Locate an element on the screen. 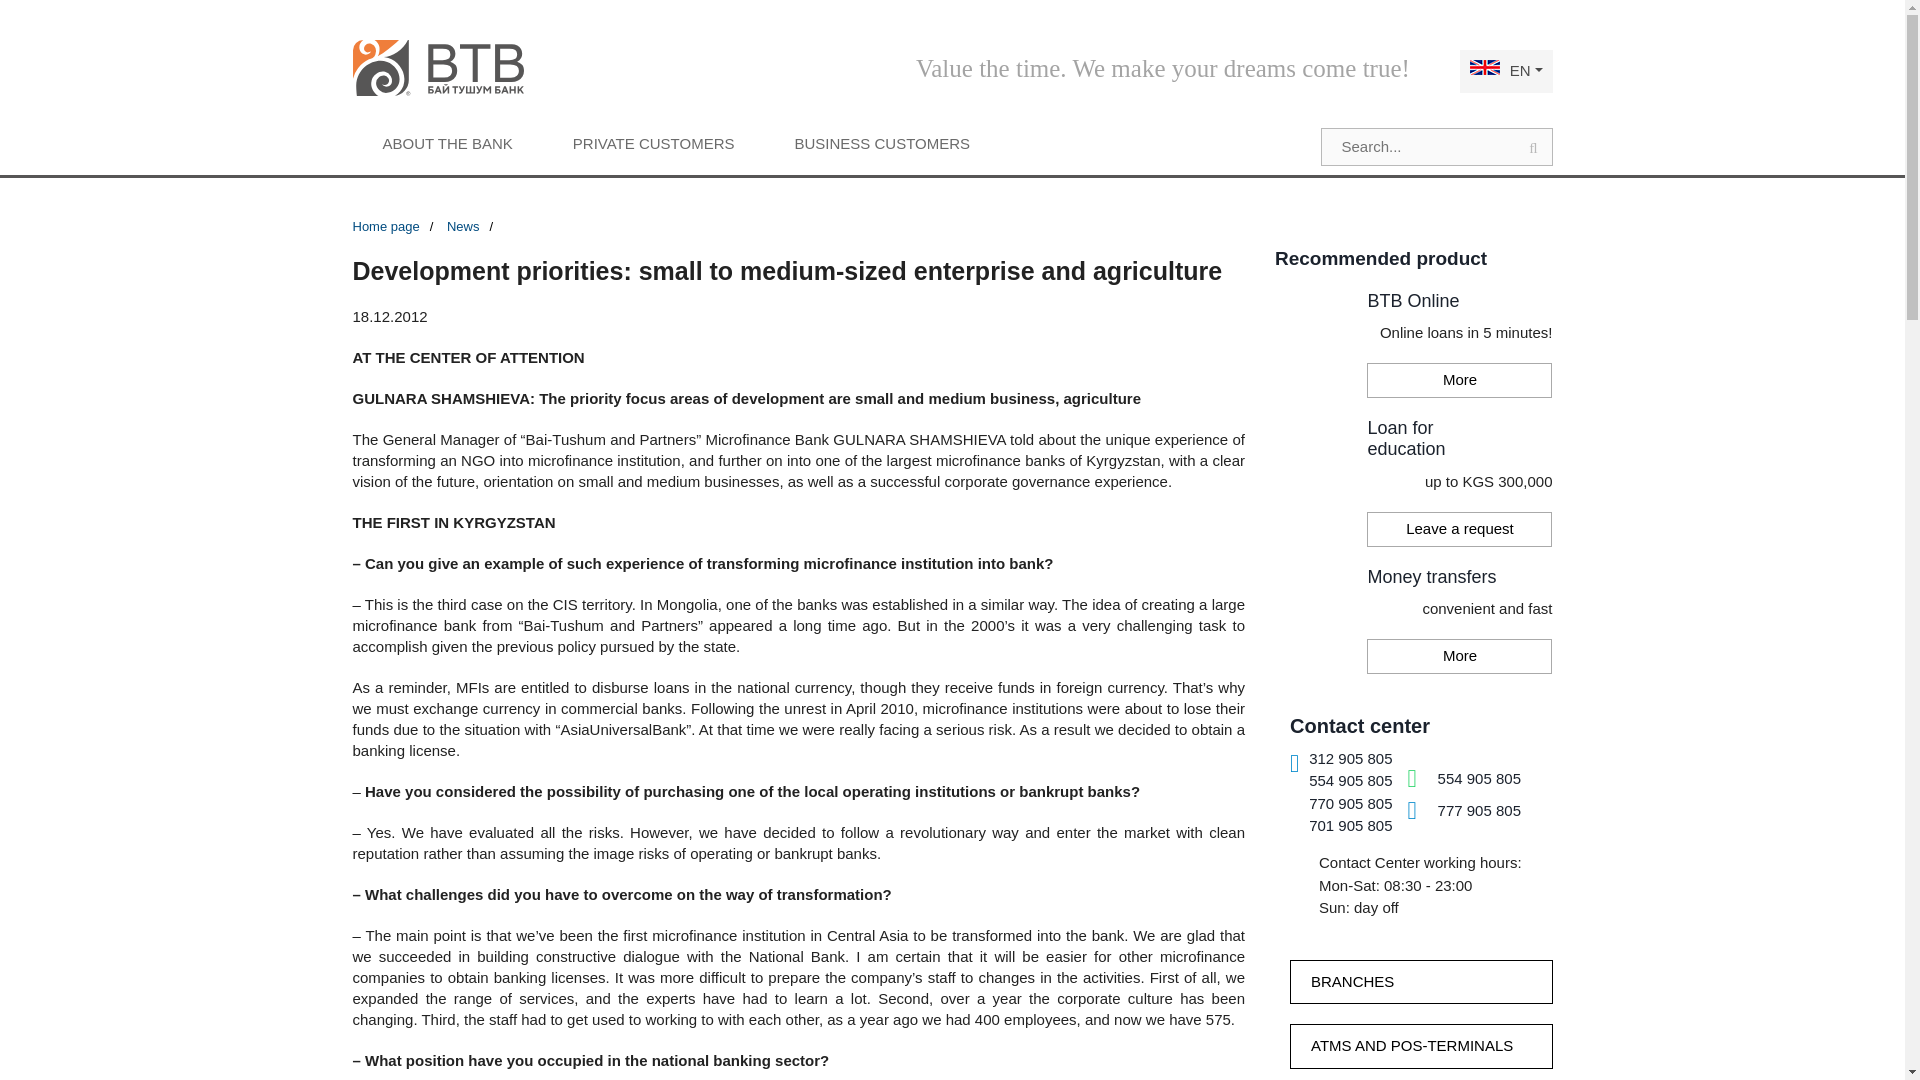  BUSINESS CUSTOMERS is located at coordinates (882, 143).